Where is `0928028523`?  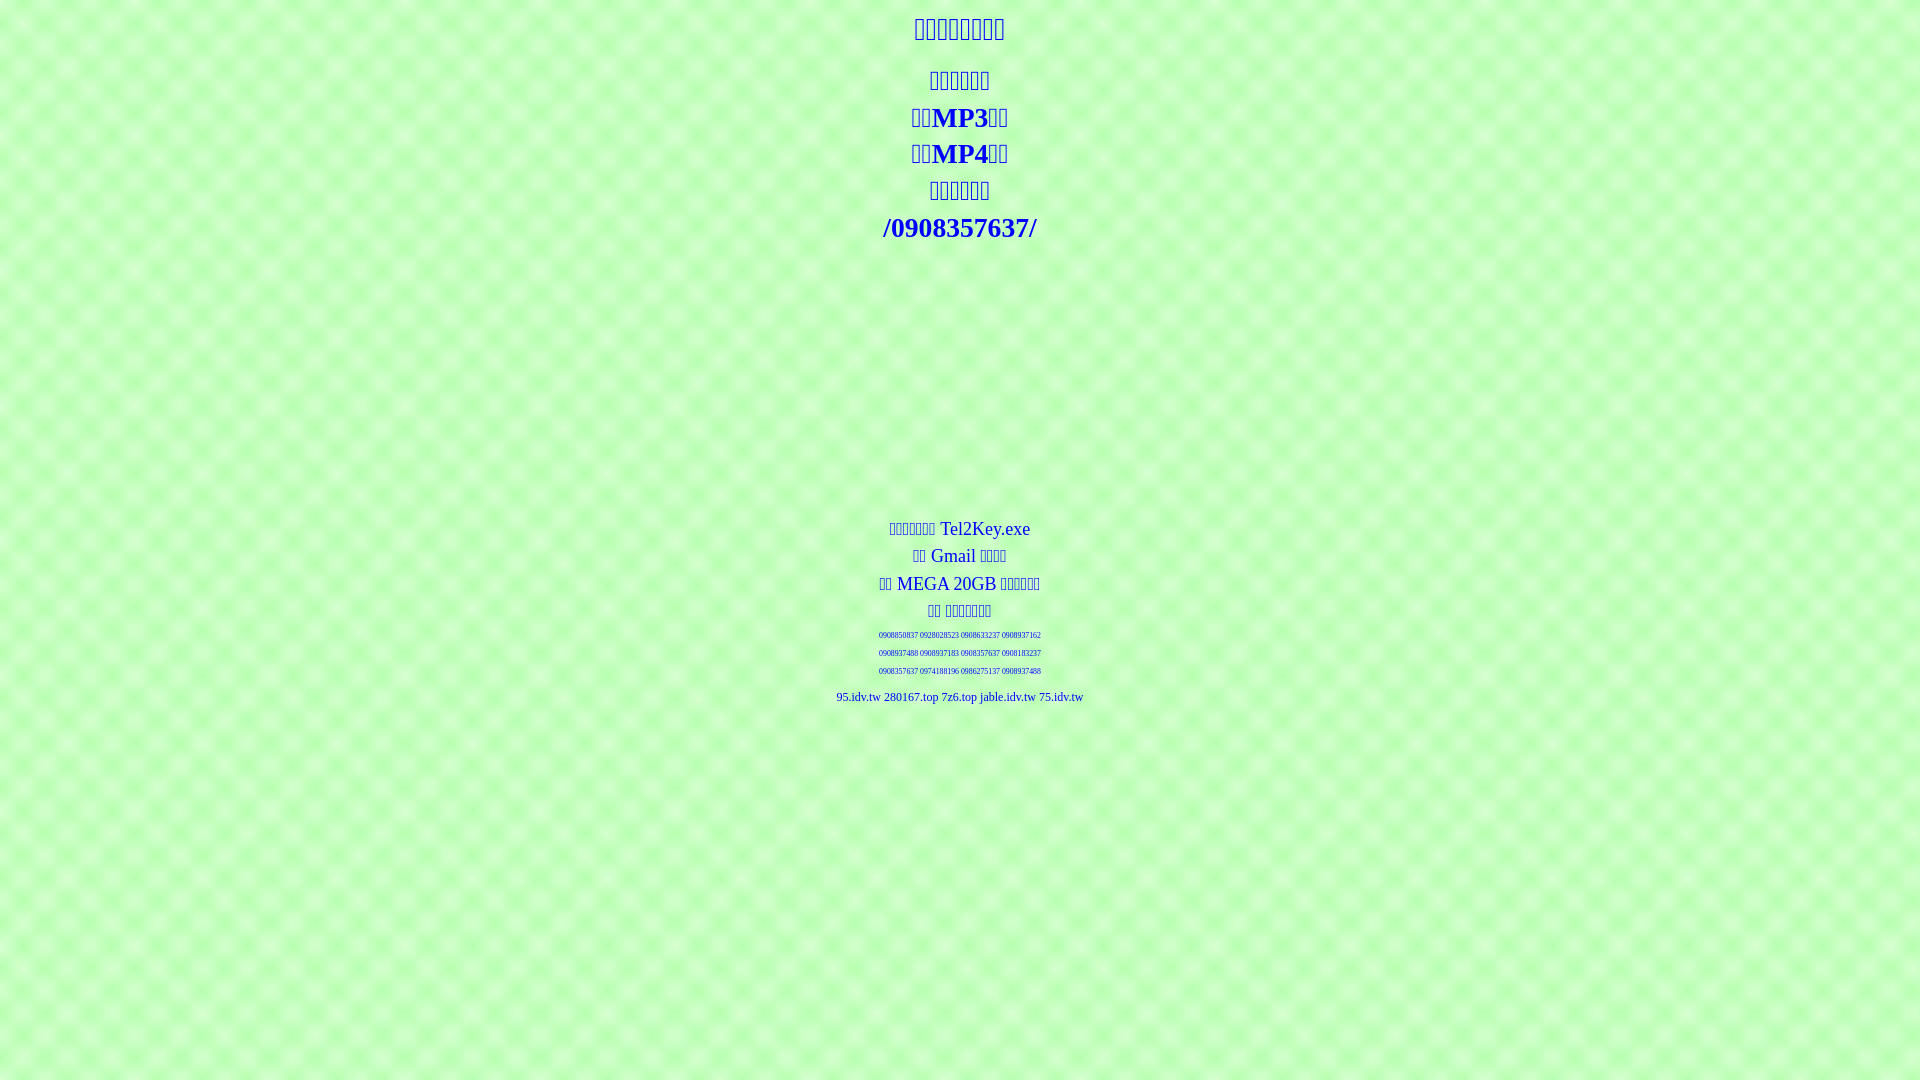
0928028523 is located at coordinates (940, 636).